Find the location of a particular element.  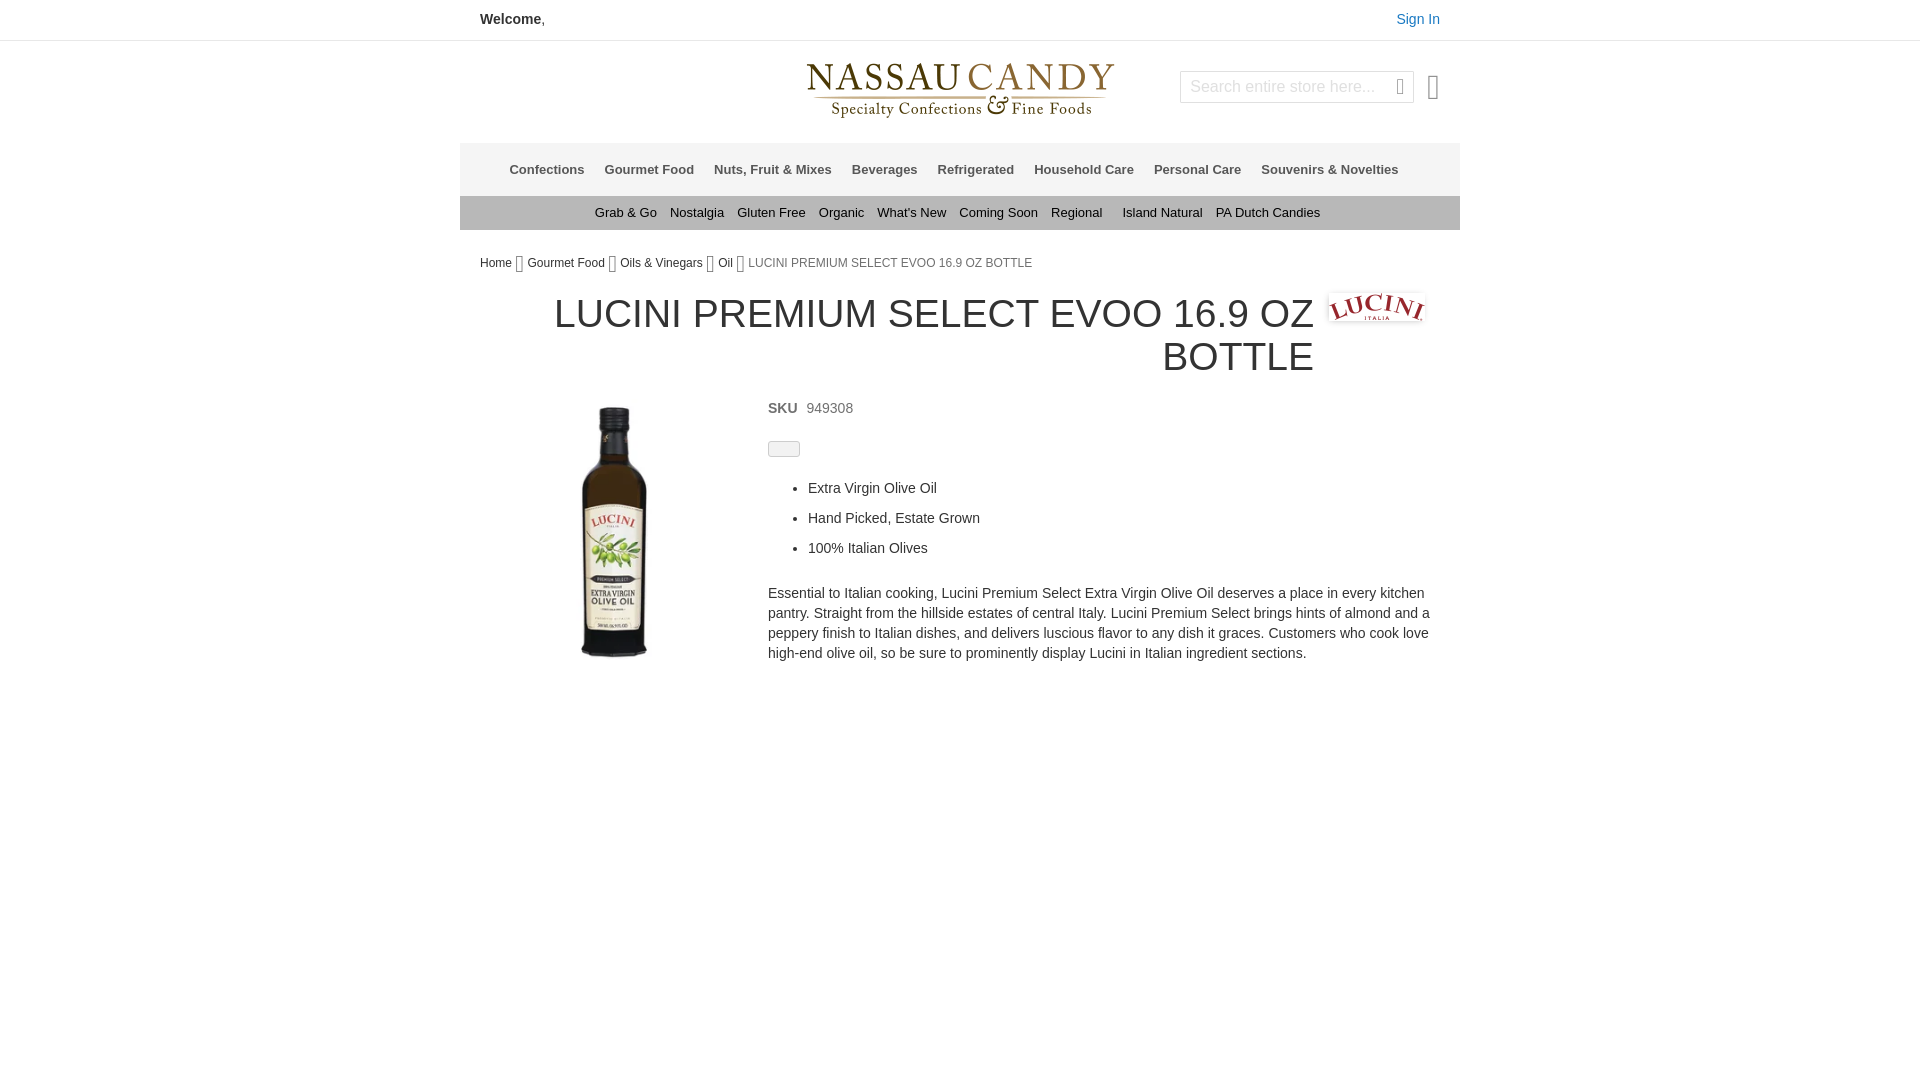

Gourmet Food is located at coordinates (655, 168).